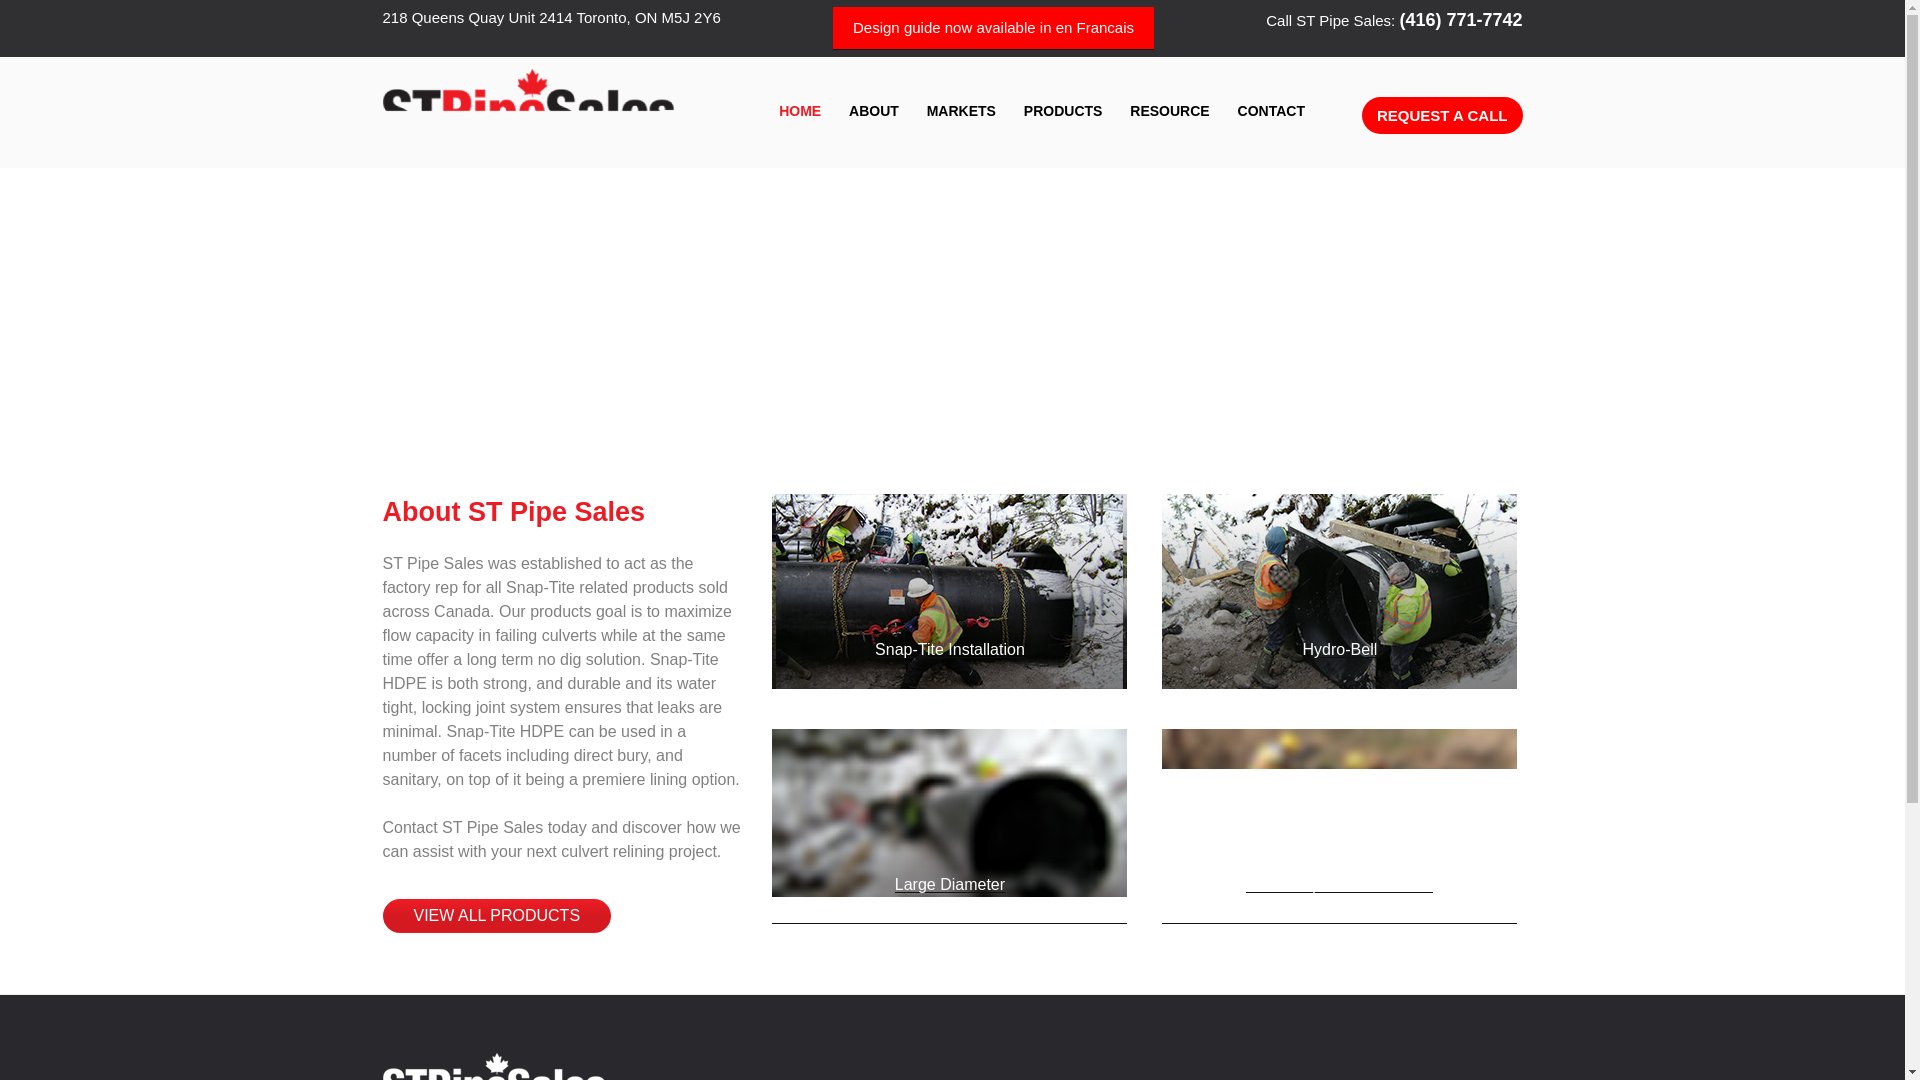 The width and height of the screenshot is (1920, 1080). I want to click on RESOURCE, so click(1169, 112).